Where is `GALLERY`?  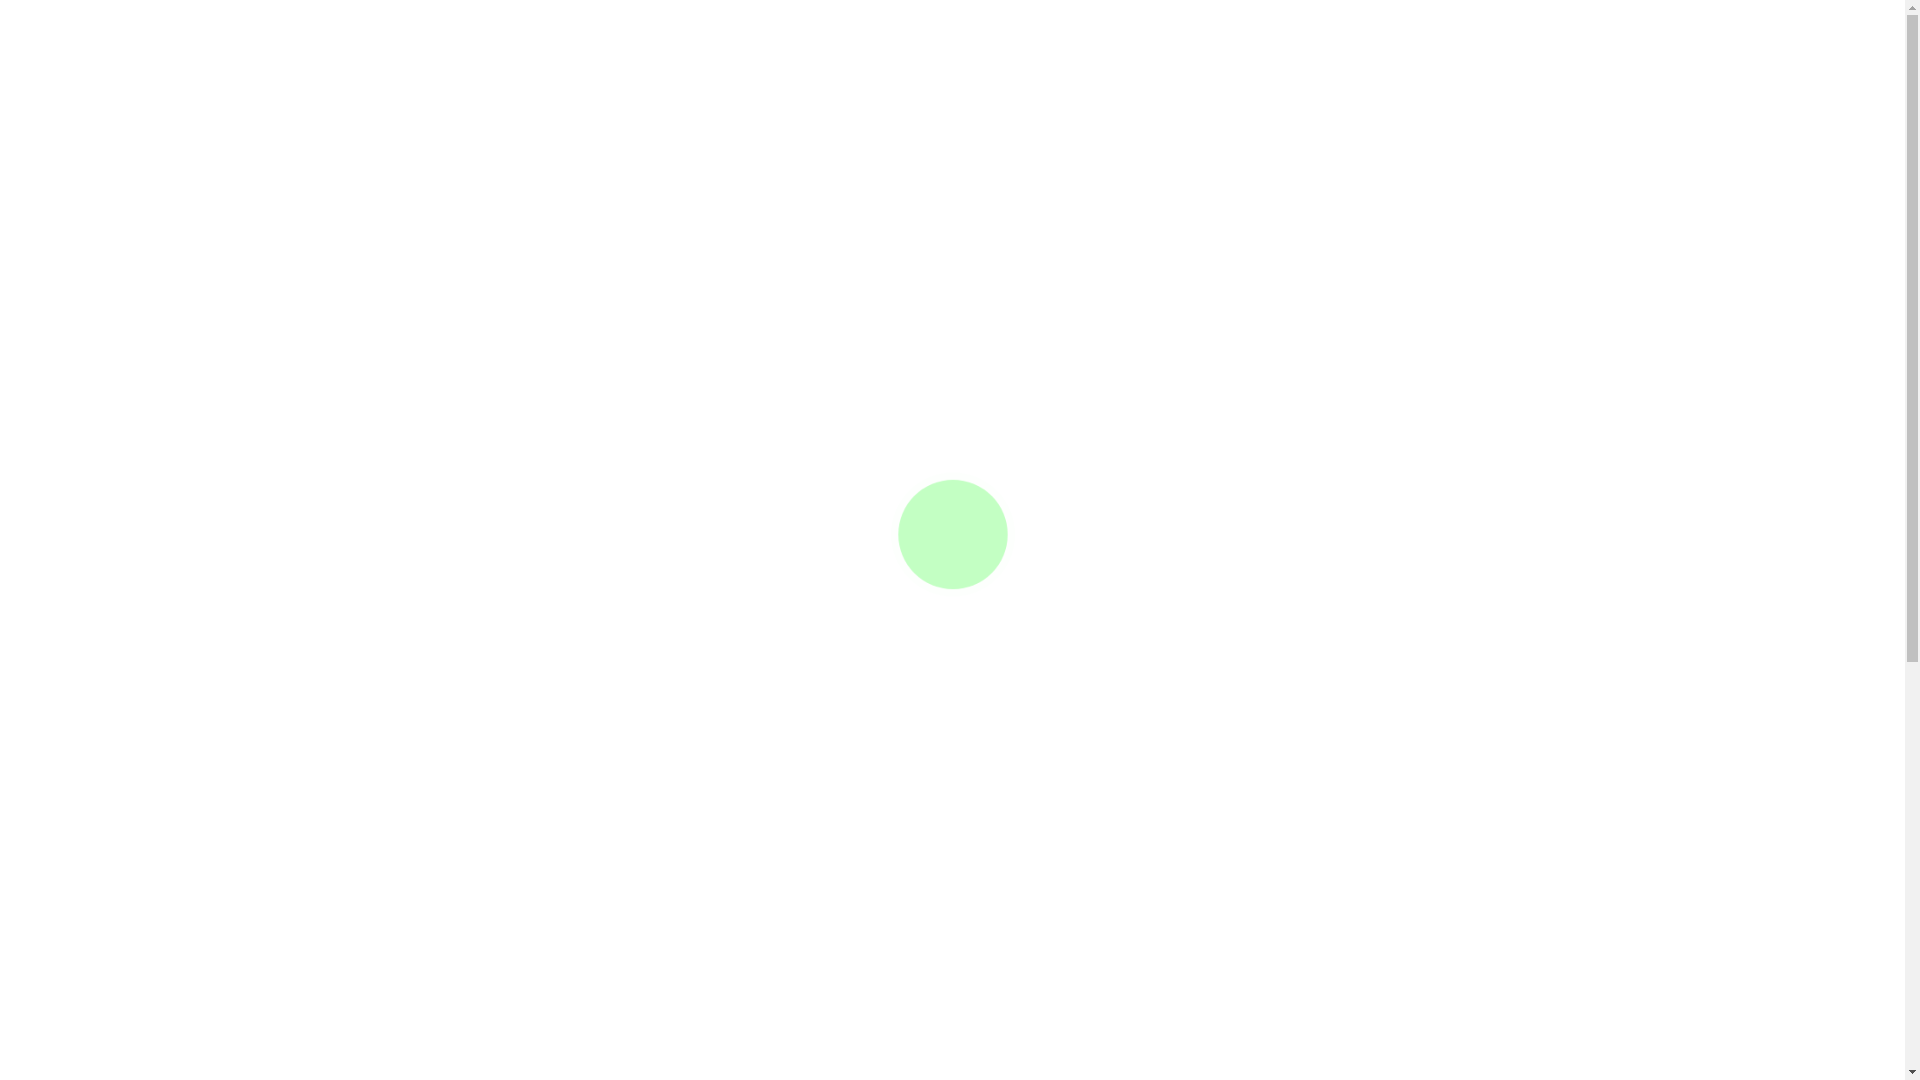 GALLERY is located at coordinates (1248, 80).